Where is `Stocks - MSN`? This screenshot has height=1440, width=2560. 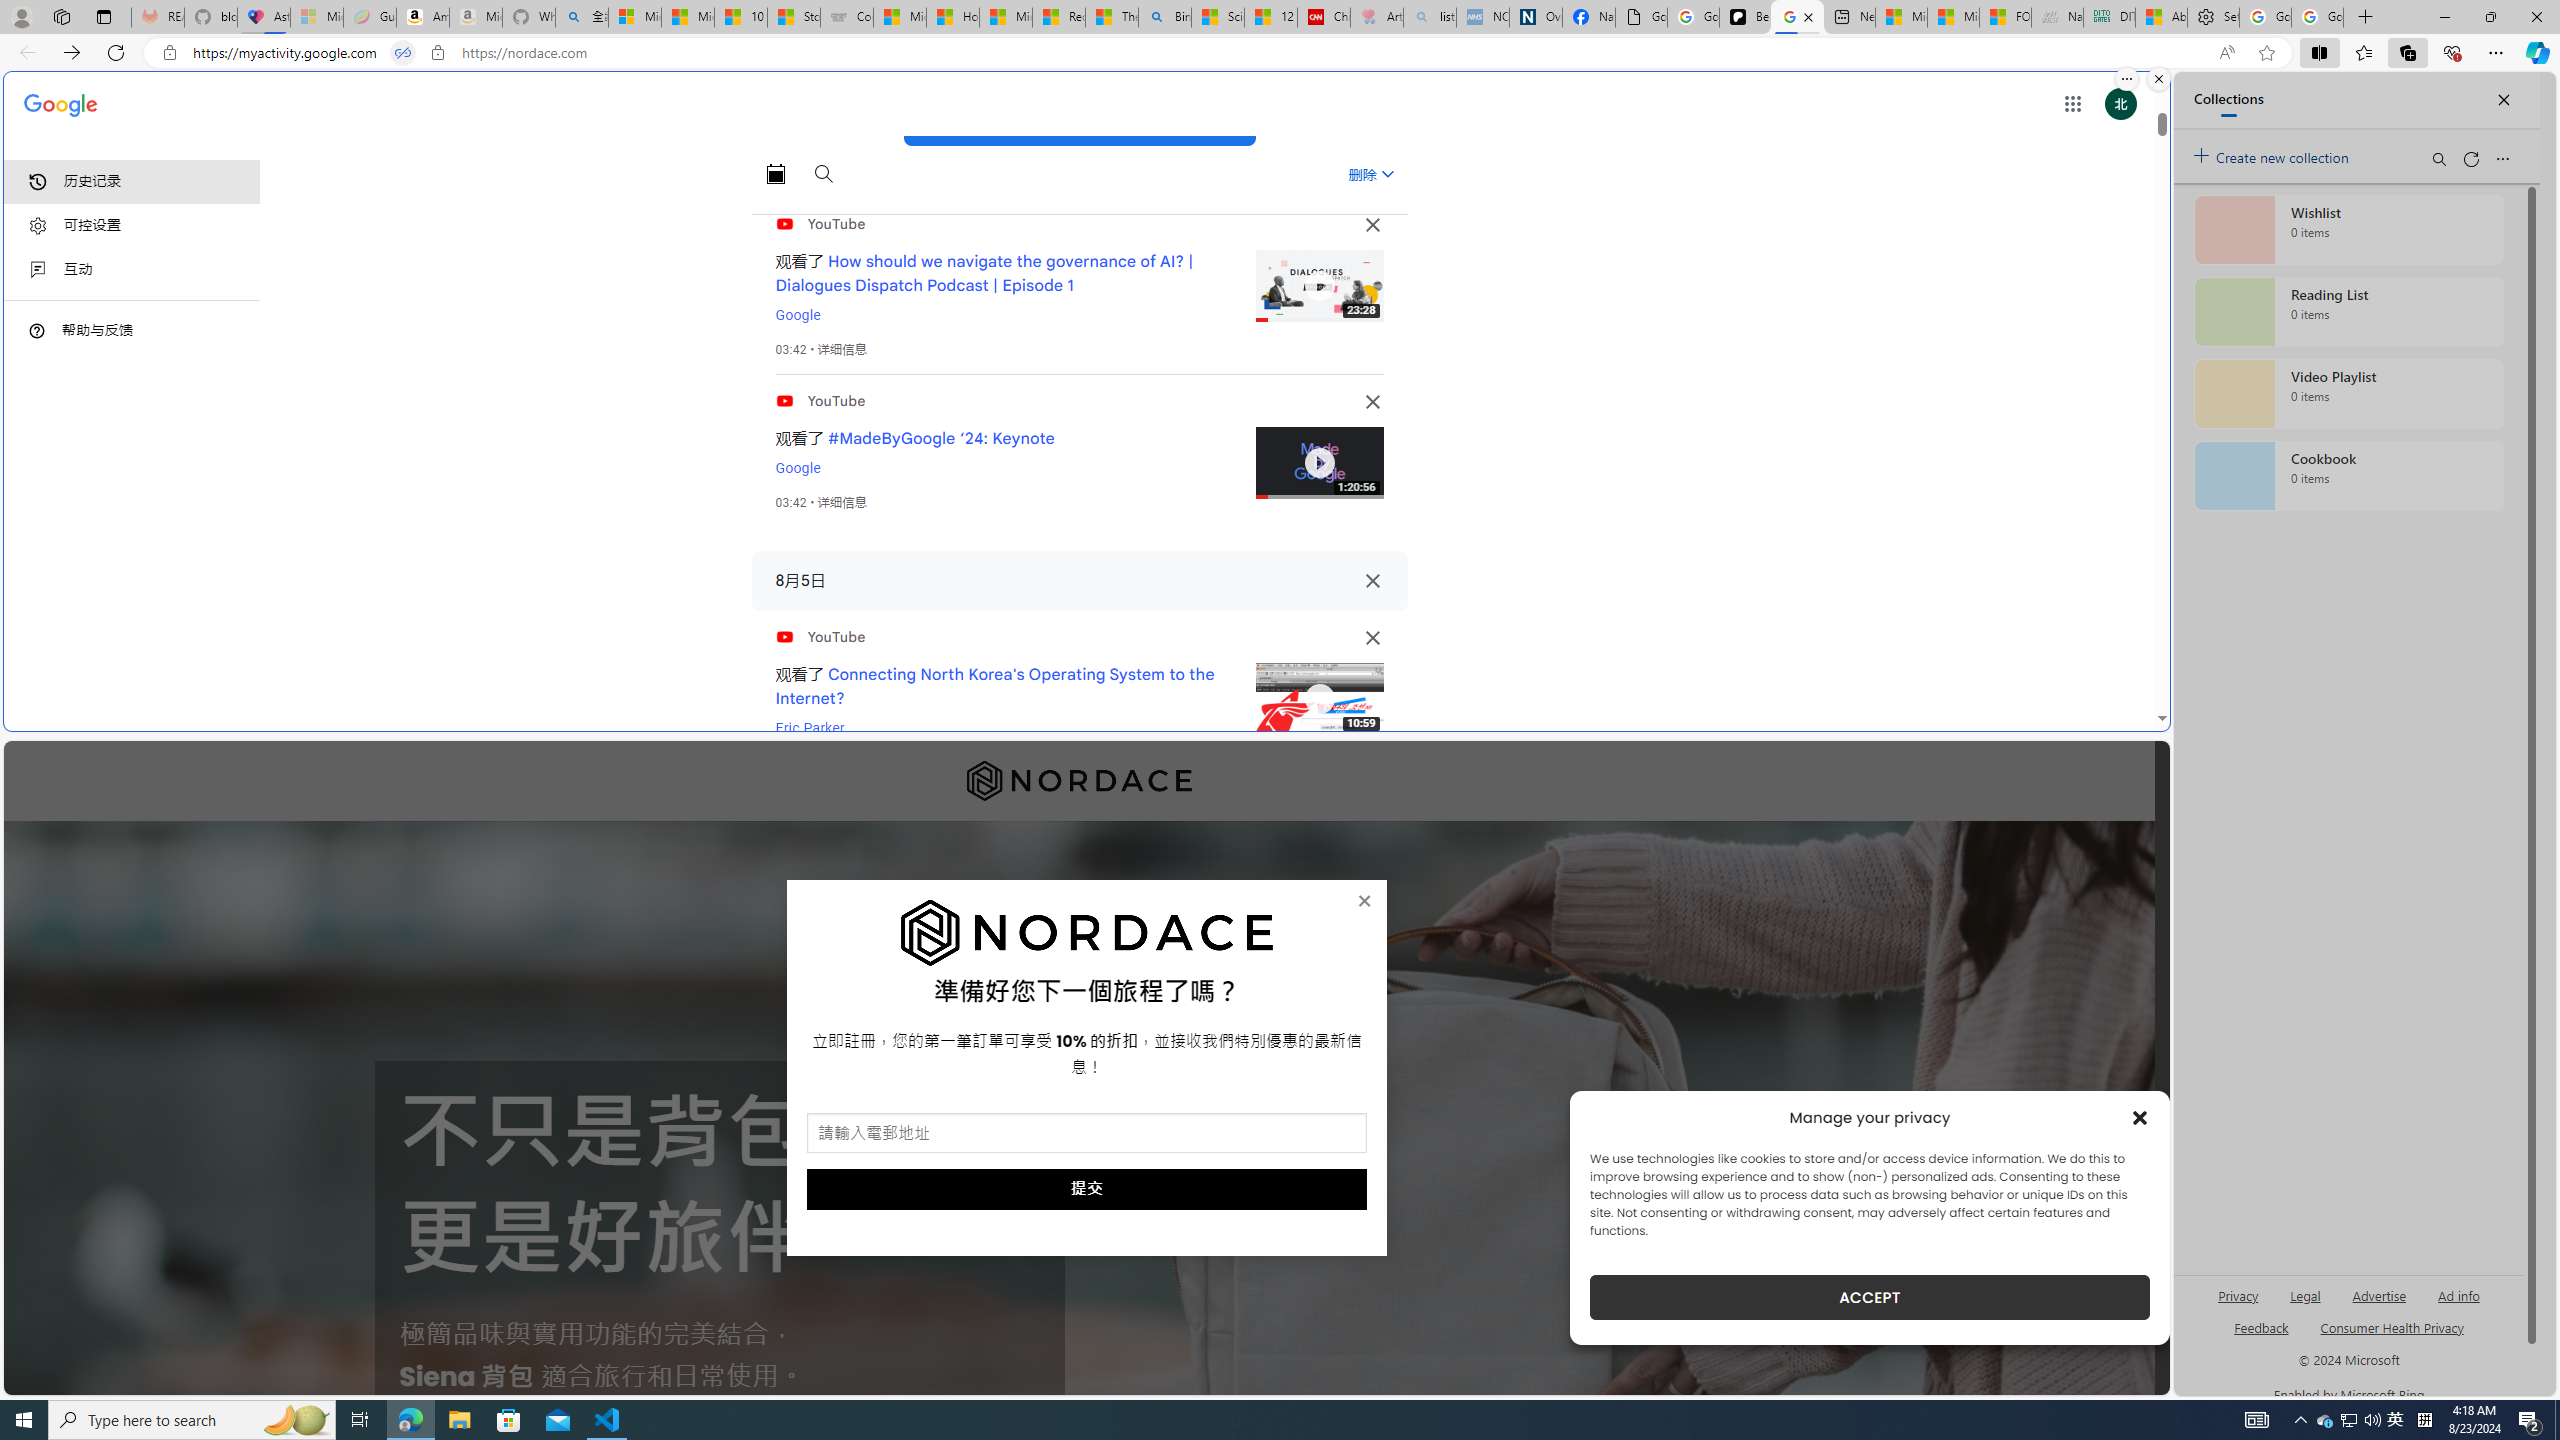
Stocks - MSN is located at coordinates (793, 17).